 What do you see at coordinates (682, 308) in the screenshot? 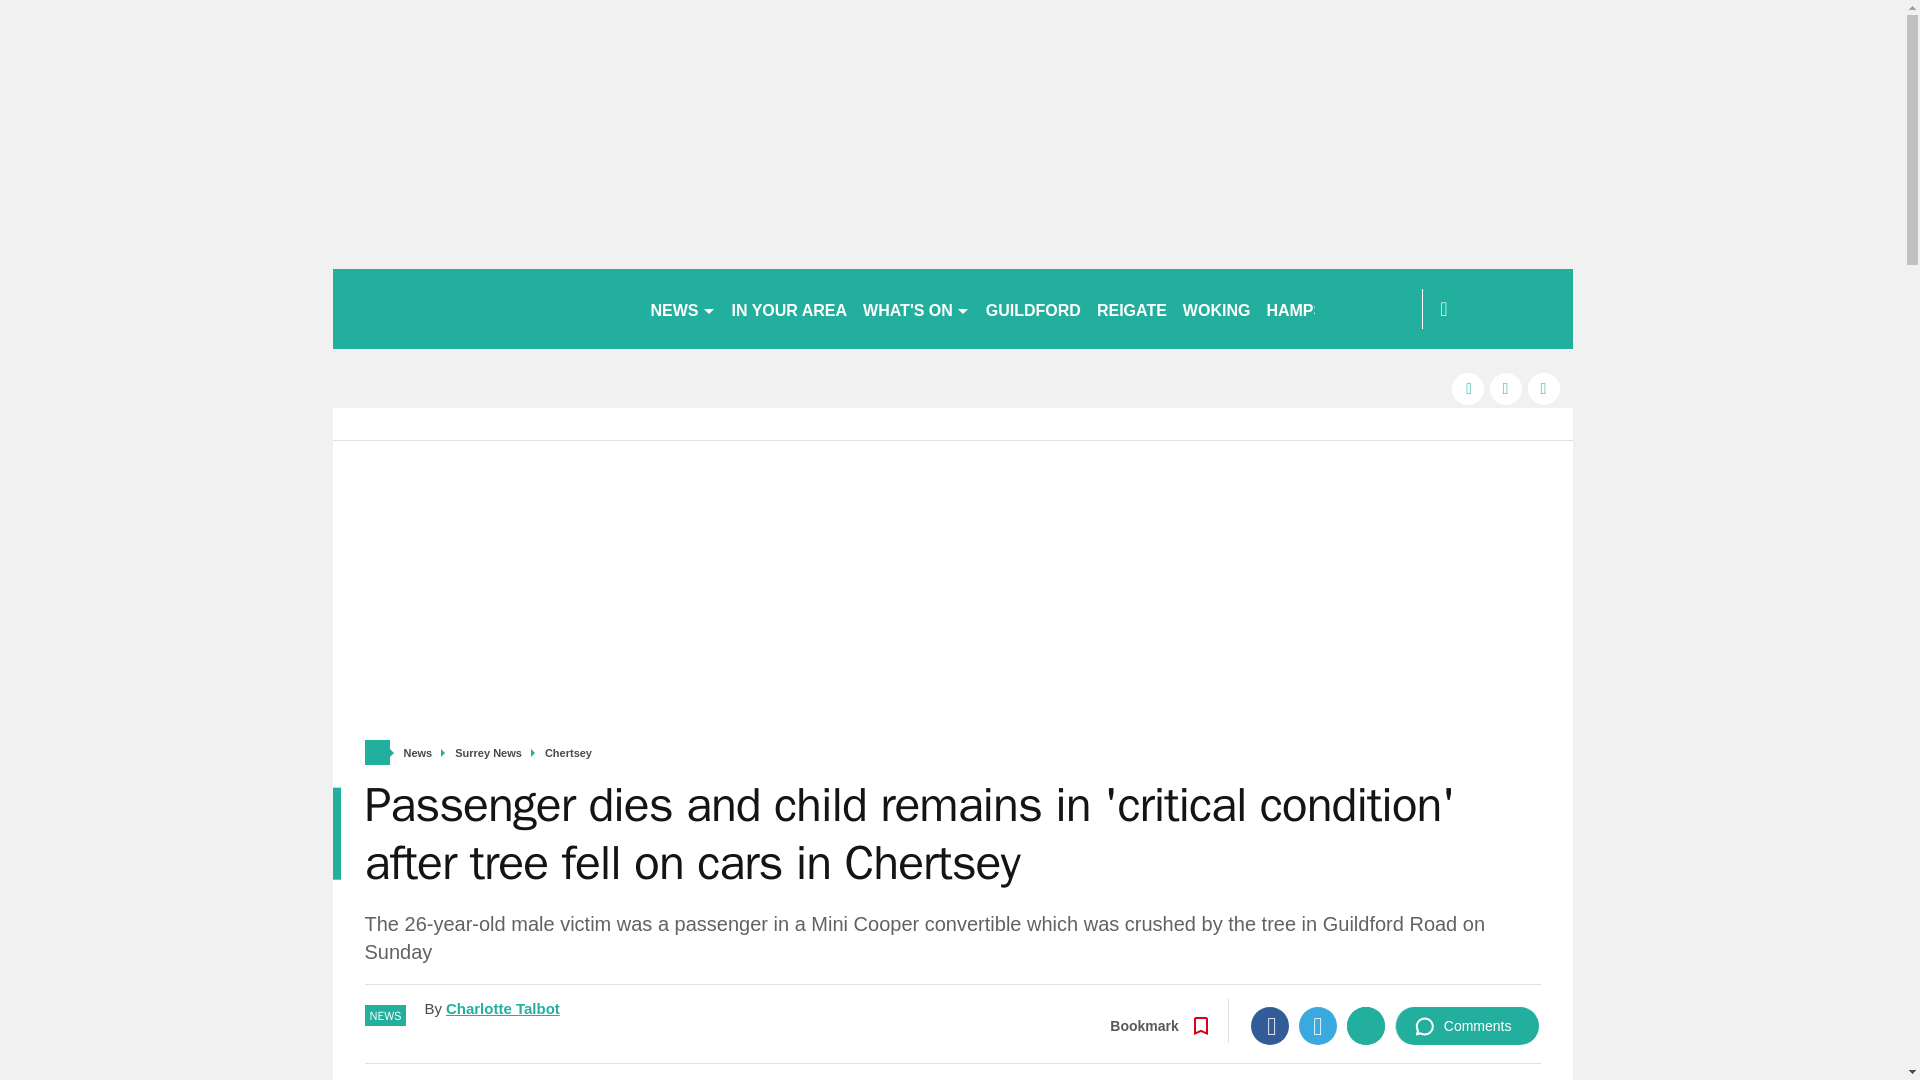
I see `NEWS` at bounding box center [682, 308].